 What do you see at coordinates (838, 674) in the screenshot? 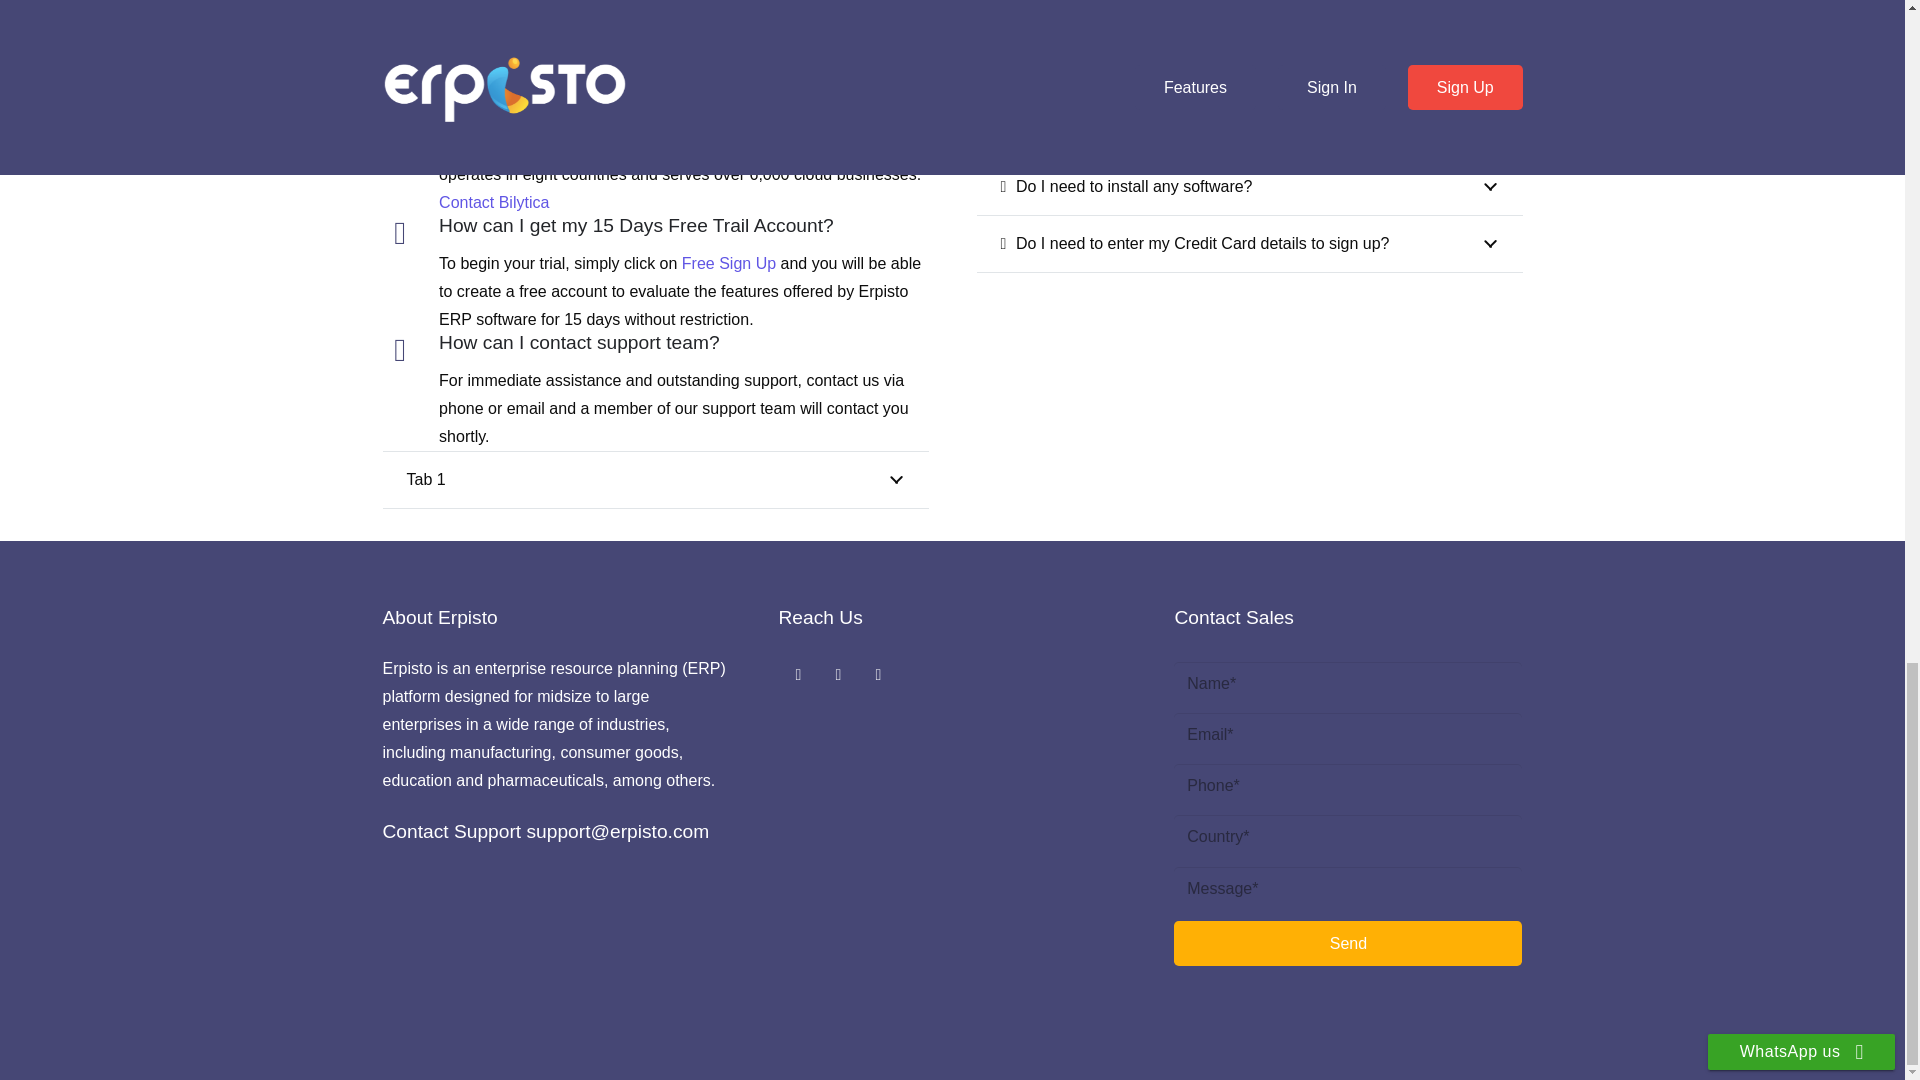
I see `Twitter` at bounding box center [838, 674].